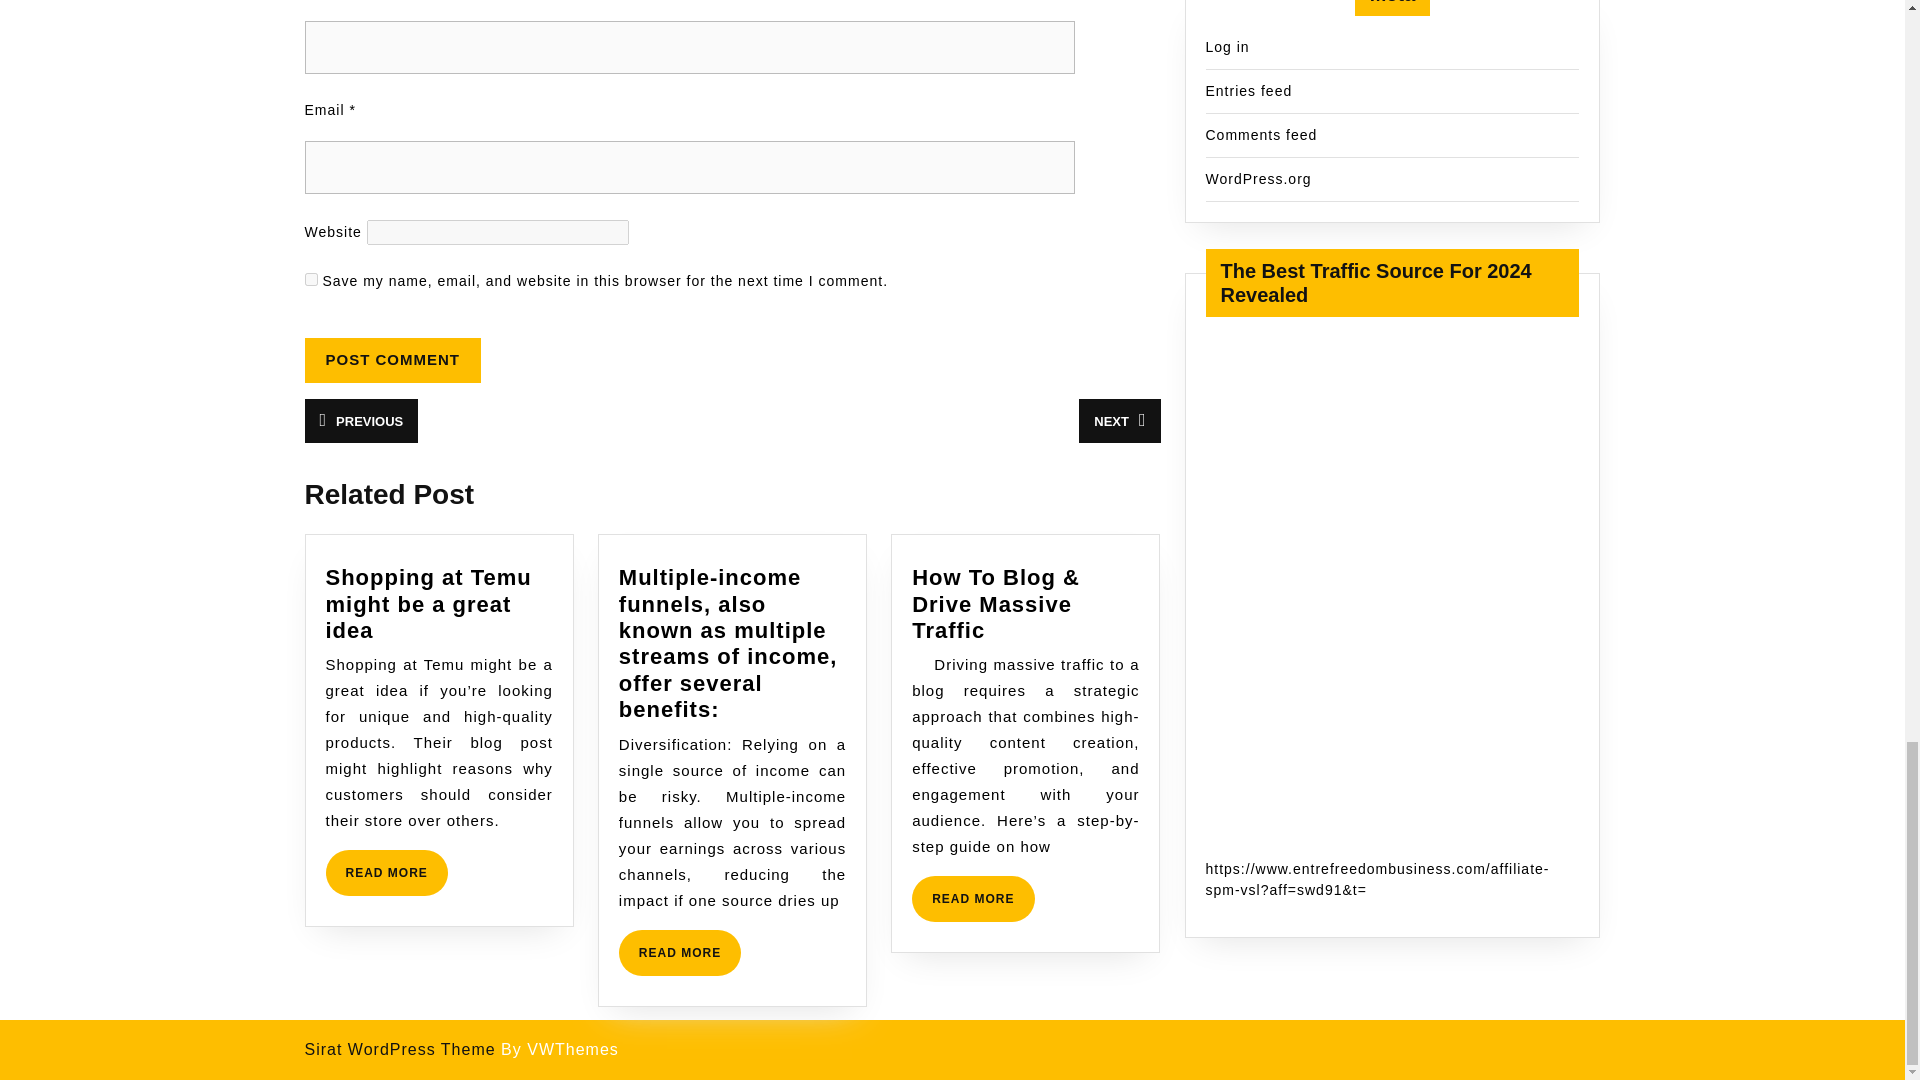 The image size is (1920, 1080). What do you see at coordinates (310, 280) in the screenshot?
I see `Post Comment` at bounding box center [310, 280].